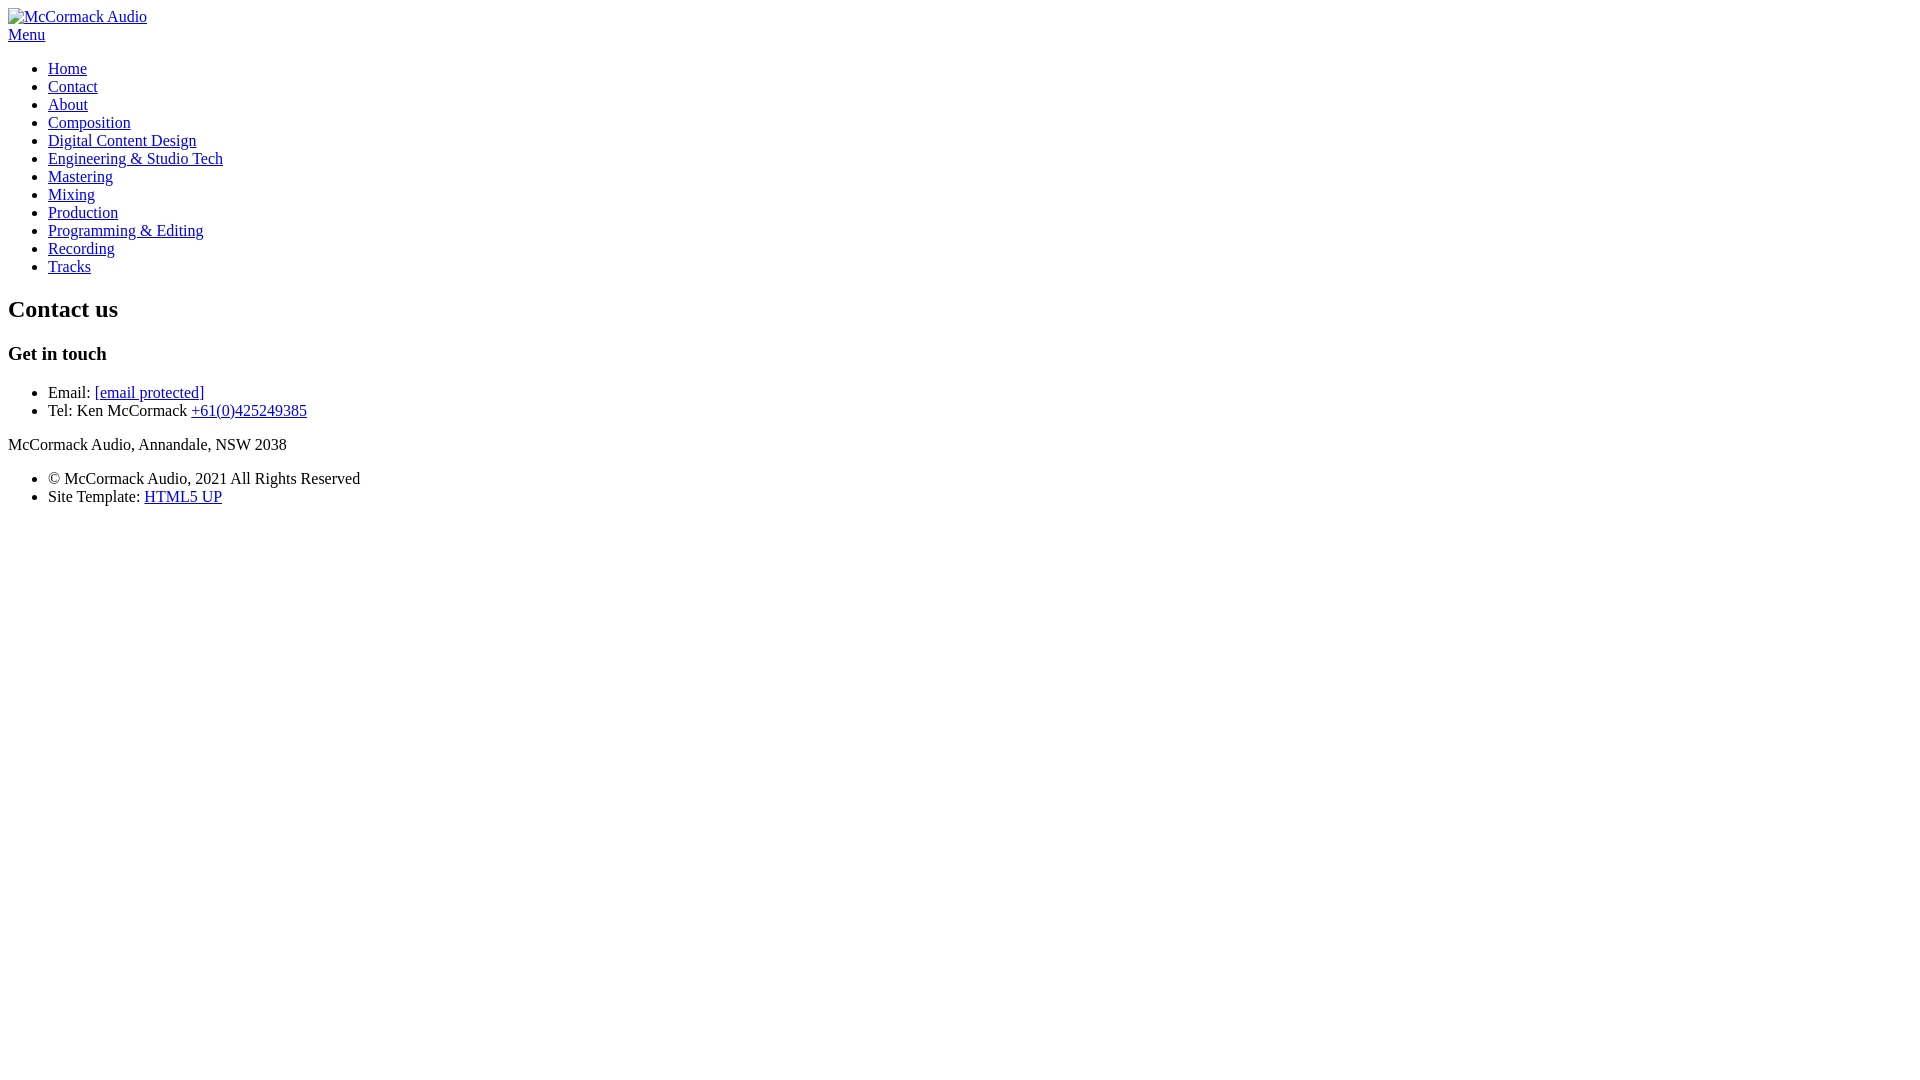 The width and height of the screenshot is (1920, 1080). Describe the element at coordinates (73, 86) in the screenshot. I see `Contact` at that location.